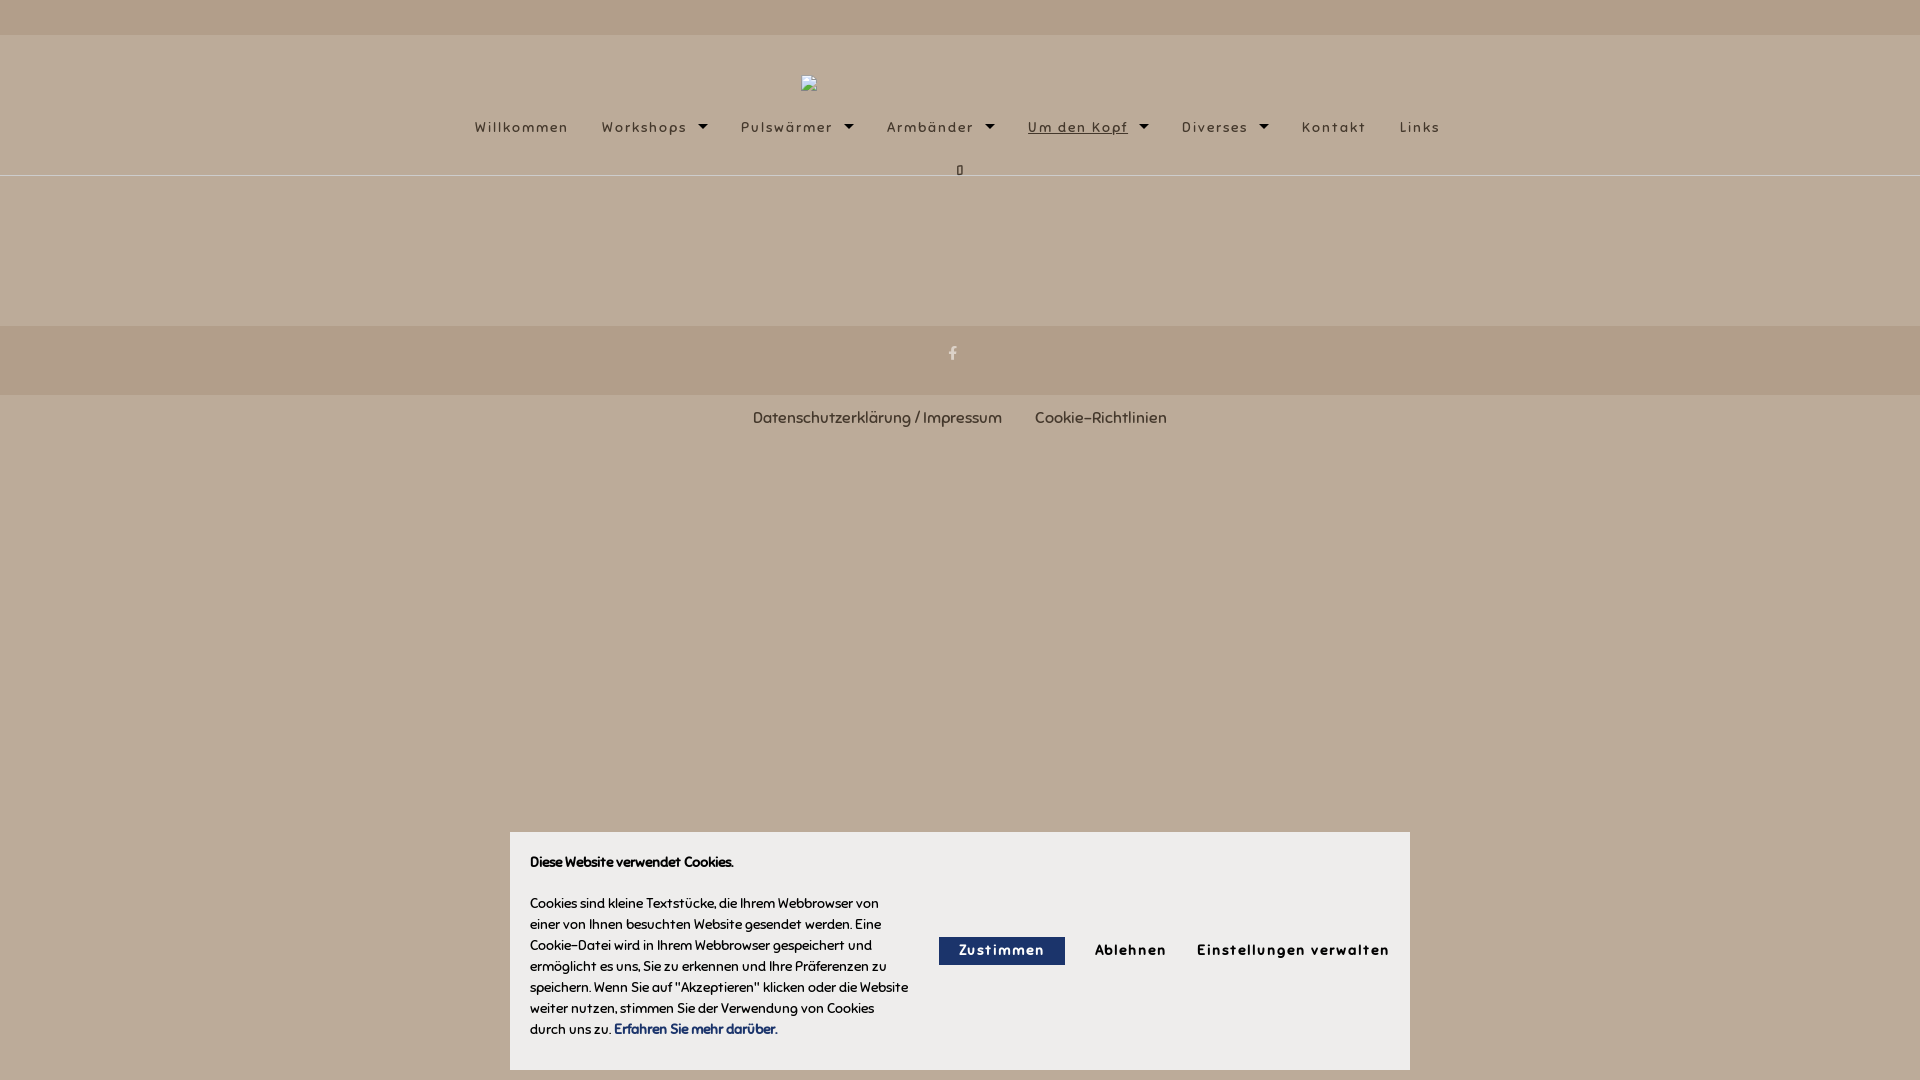 The image size is (1920, 1080). What do you see at coordinates (1101, 418) in the screenshot?
I see `Cookie-Richtlinien` at bounding box center [1101, 418].